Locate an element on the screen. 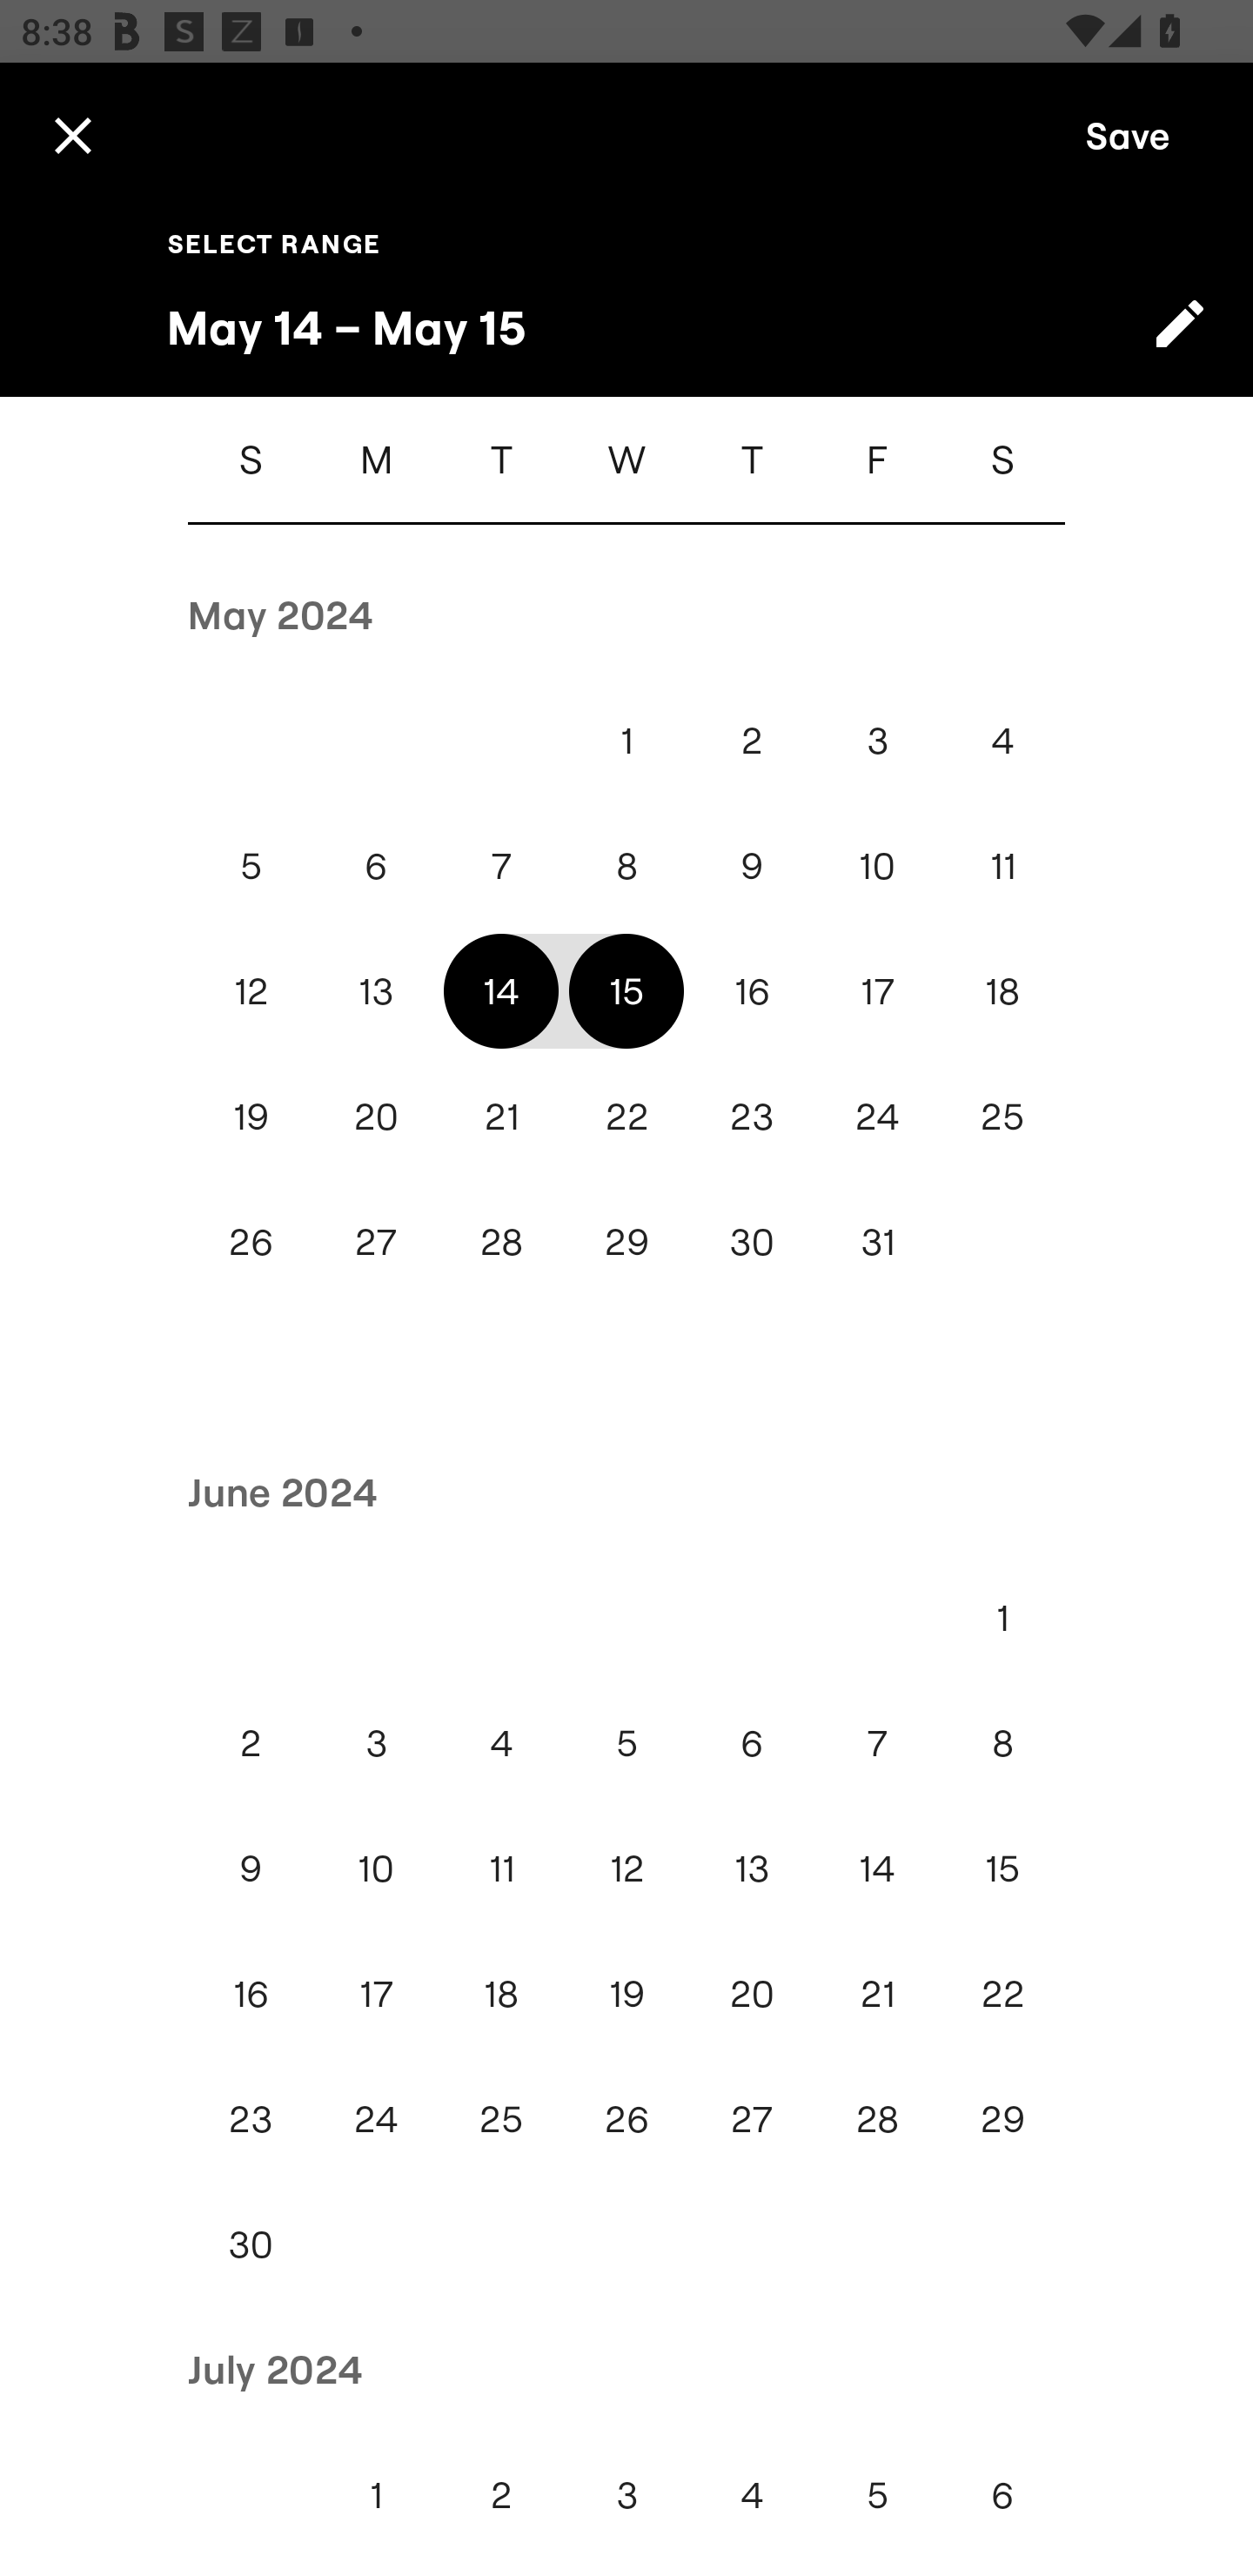  5 Fri, Jul 5 is located at coordinates (877, 2494).